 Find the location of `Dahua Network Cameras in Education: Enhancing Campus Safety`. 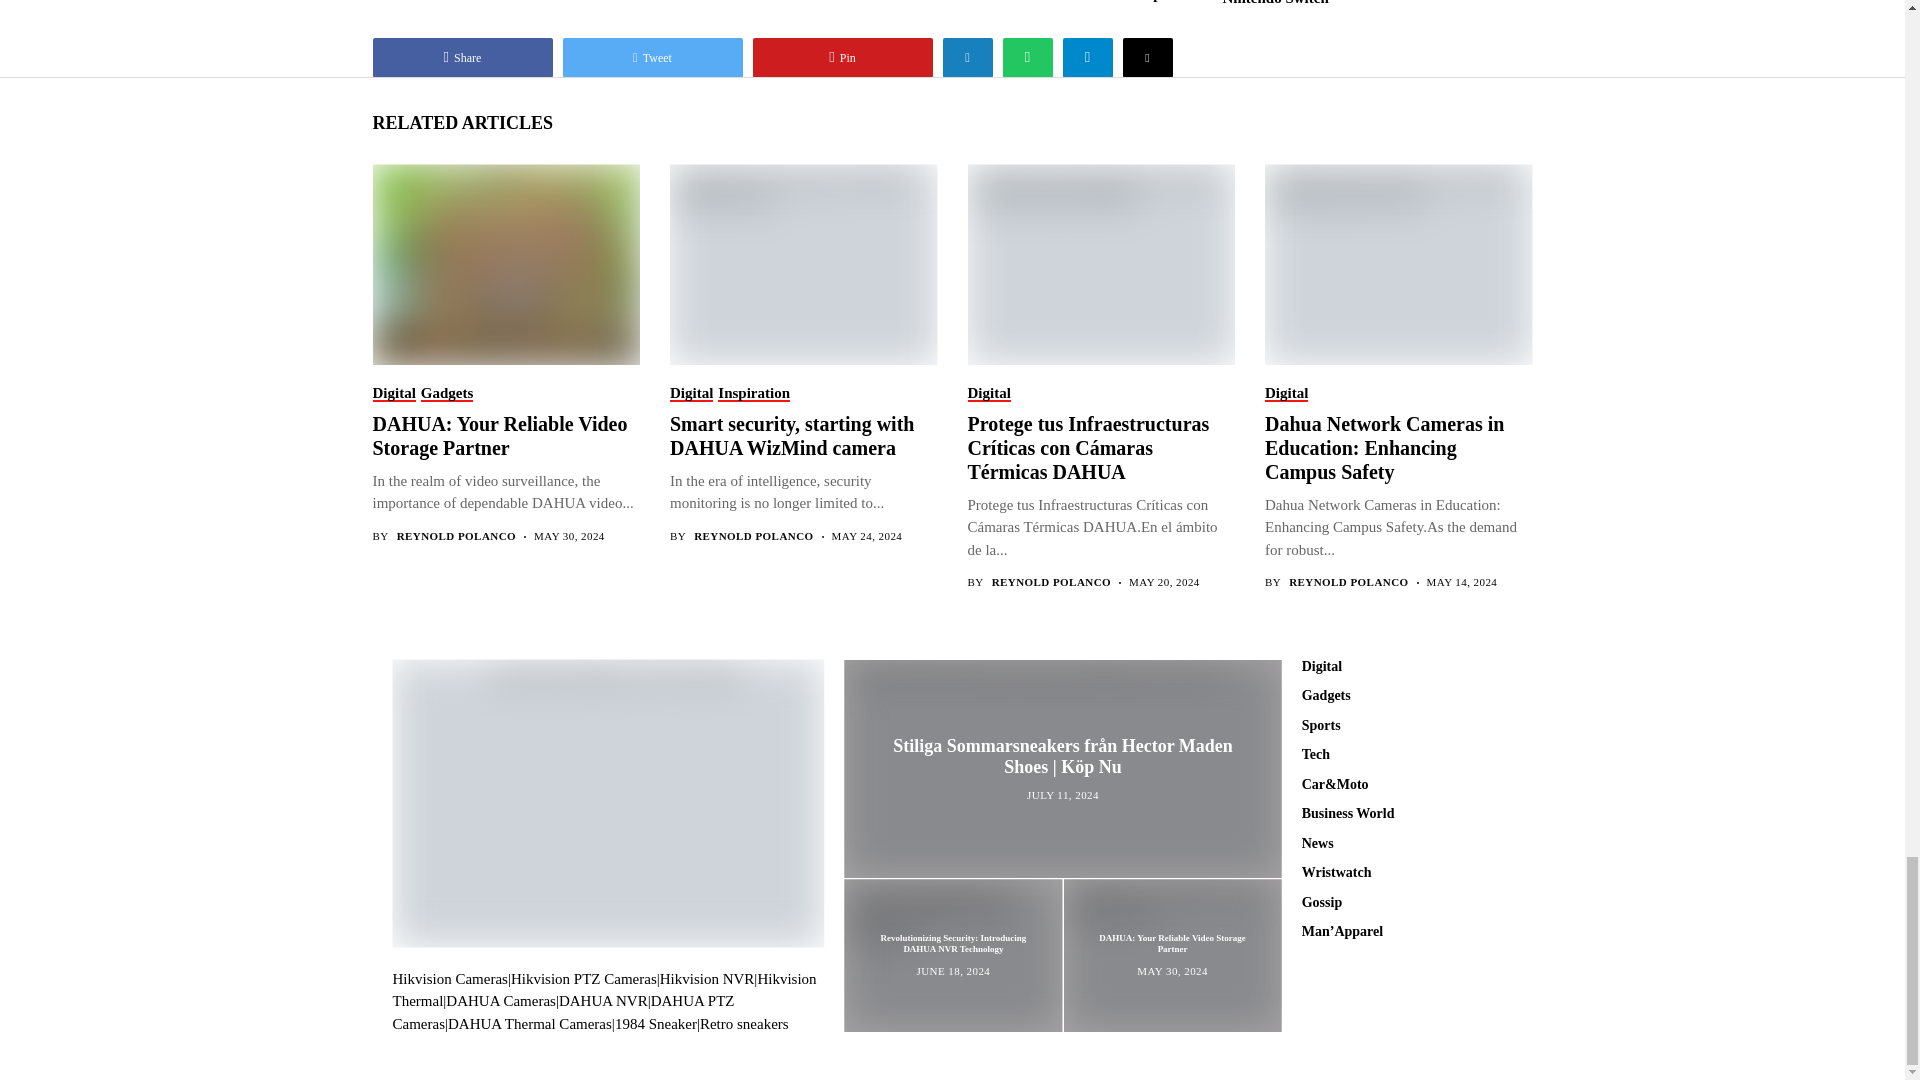

Dahua Network Cameras in Education: Enhancing Campus Safety is located at coordinates (1398, 263).